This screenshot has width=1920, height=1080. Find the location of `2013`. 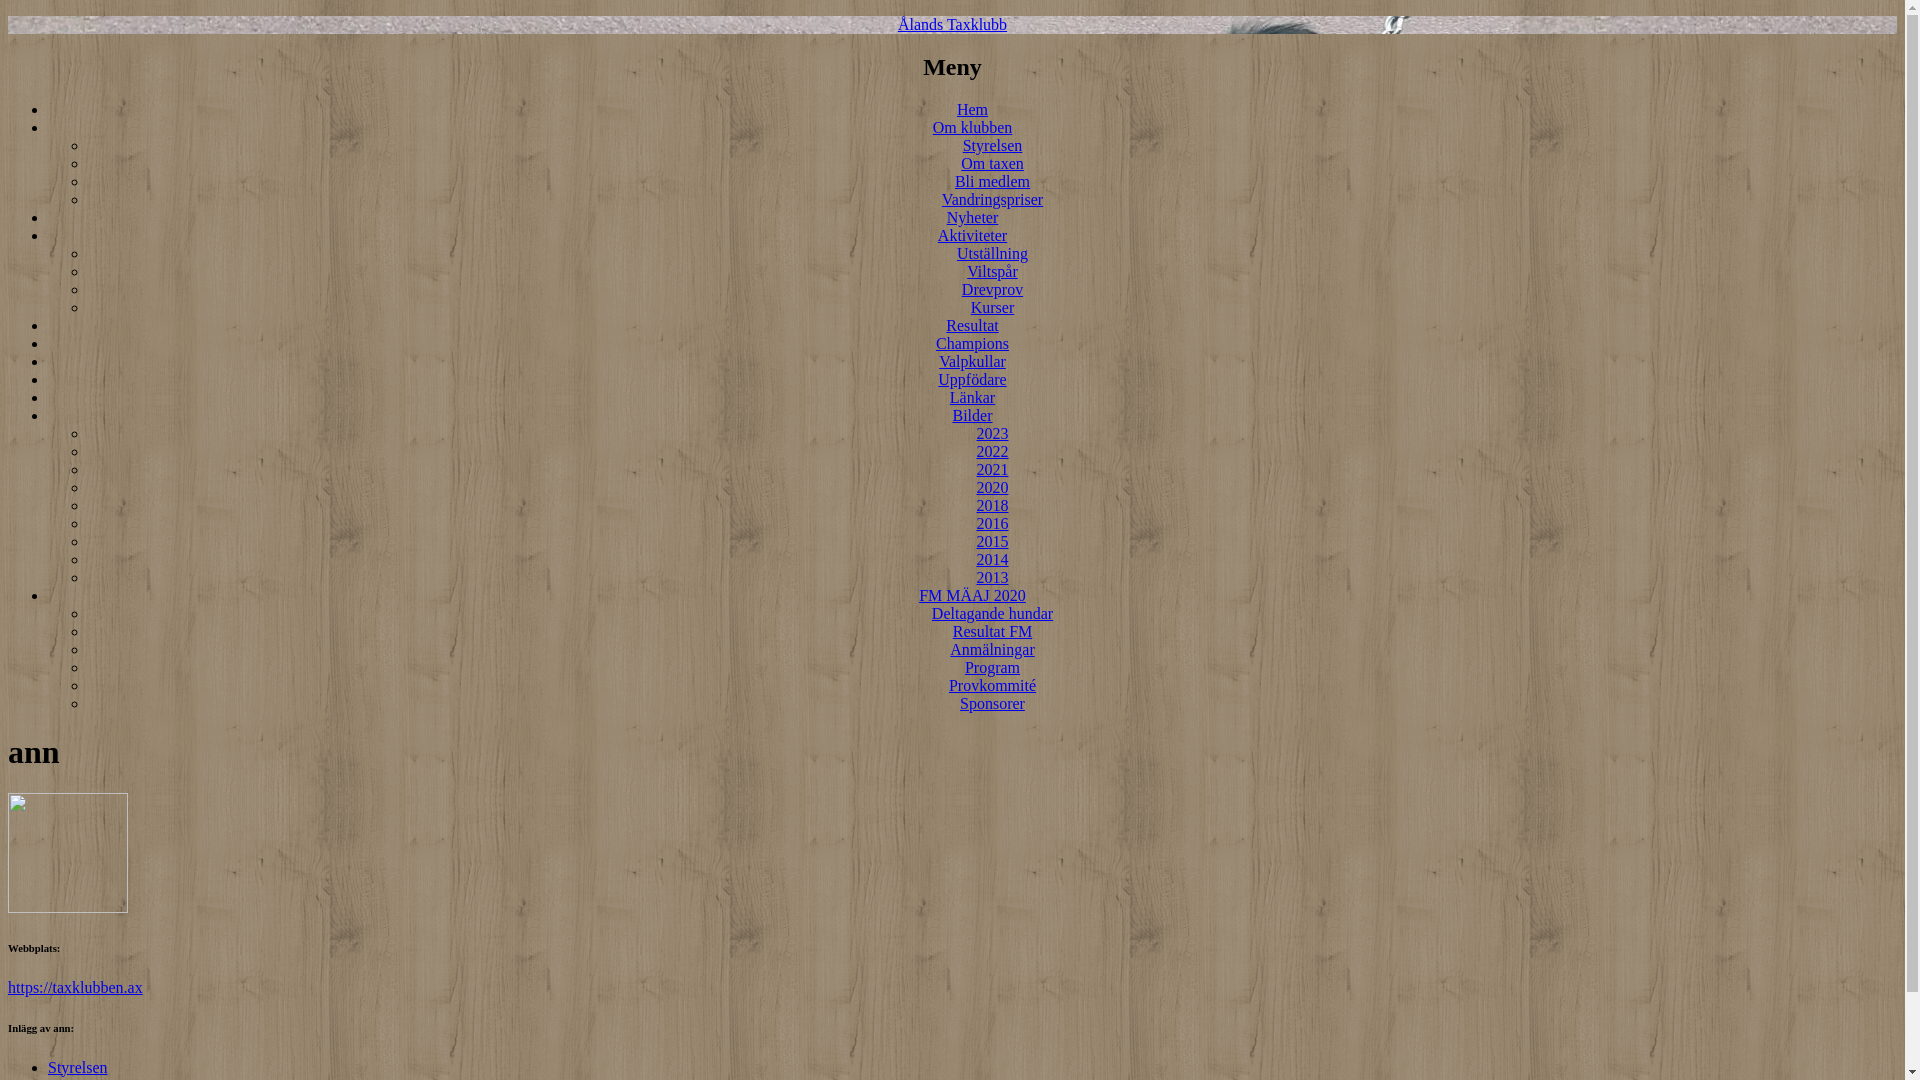

2013 is located at coordinates (992, 578).